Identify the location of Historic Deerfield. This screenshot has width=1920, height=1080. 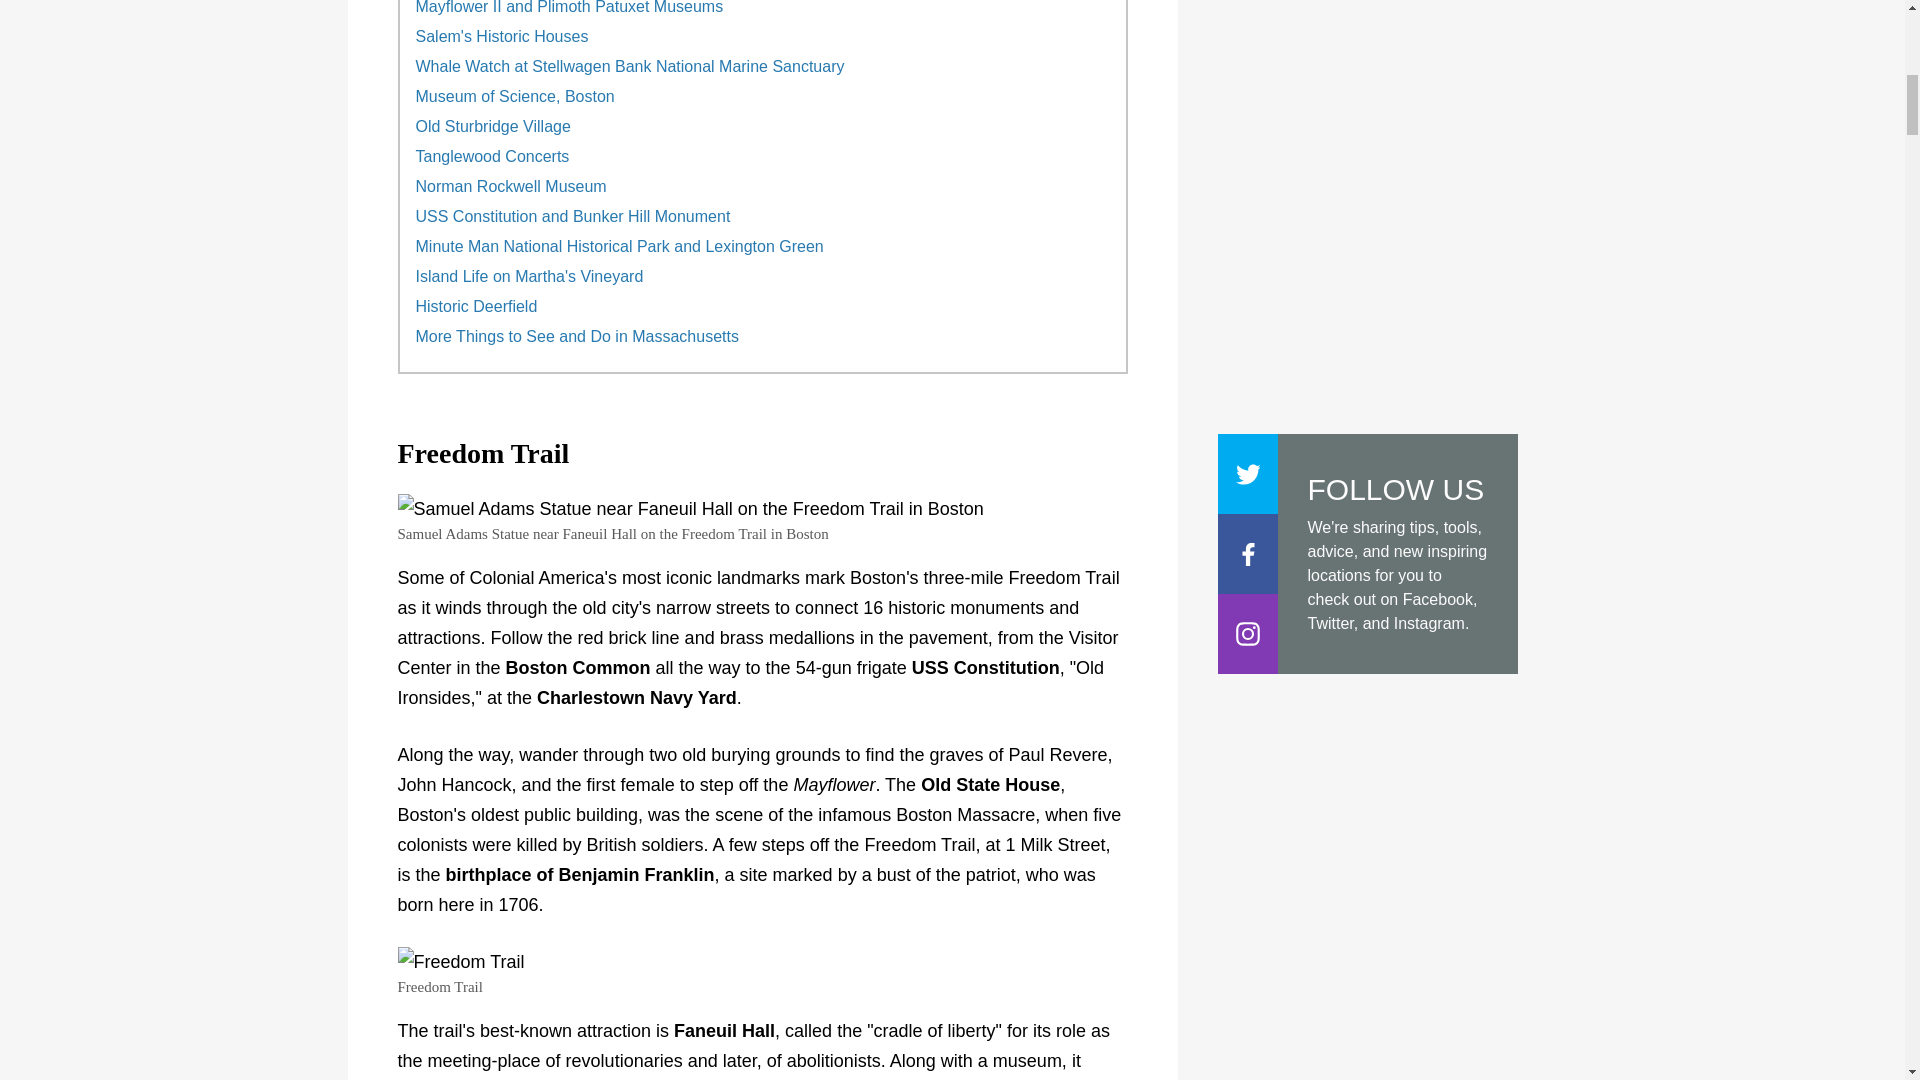
(476, 307).